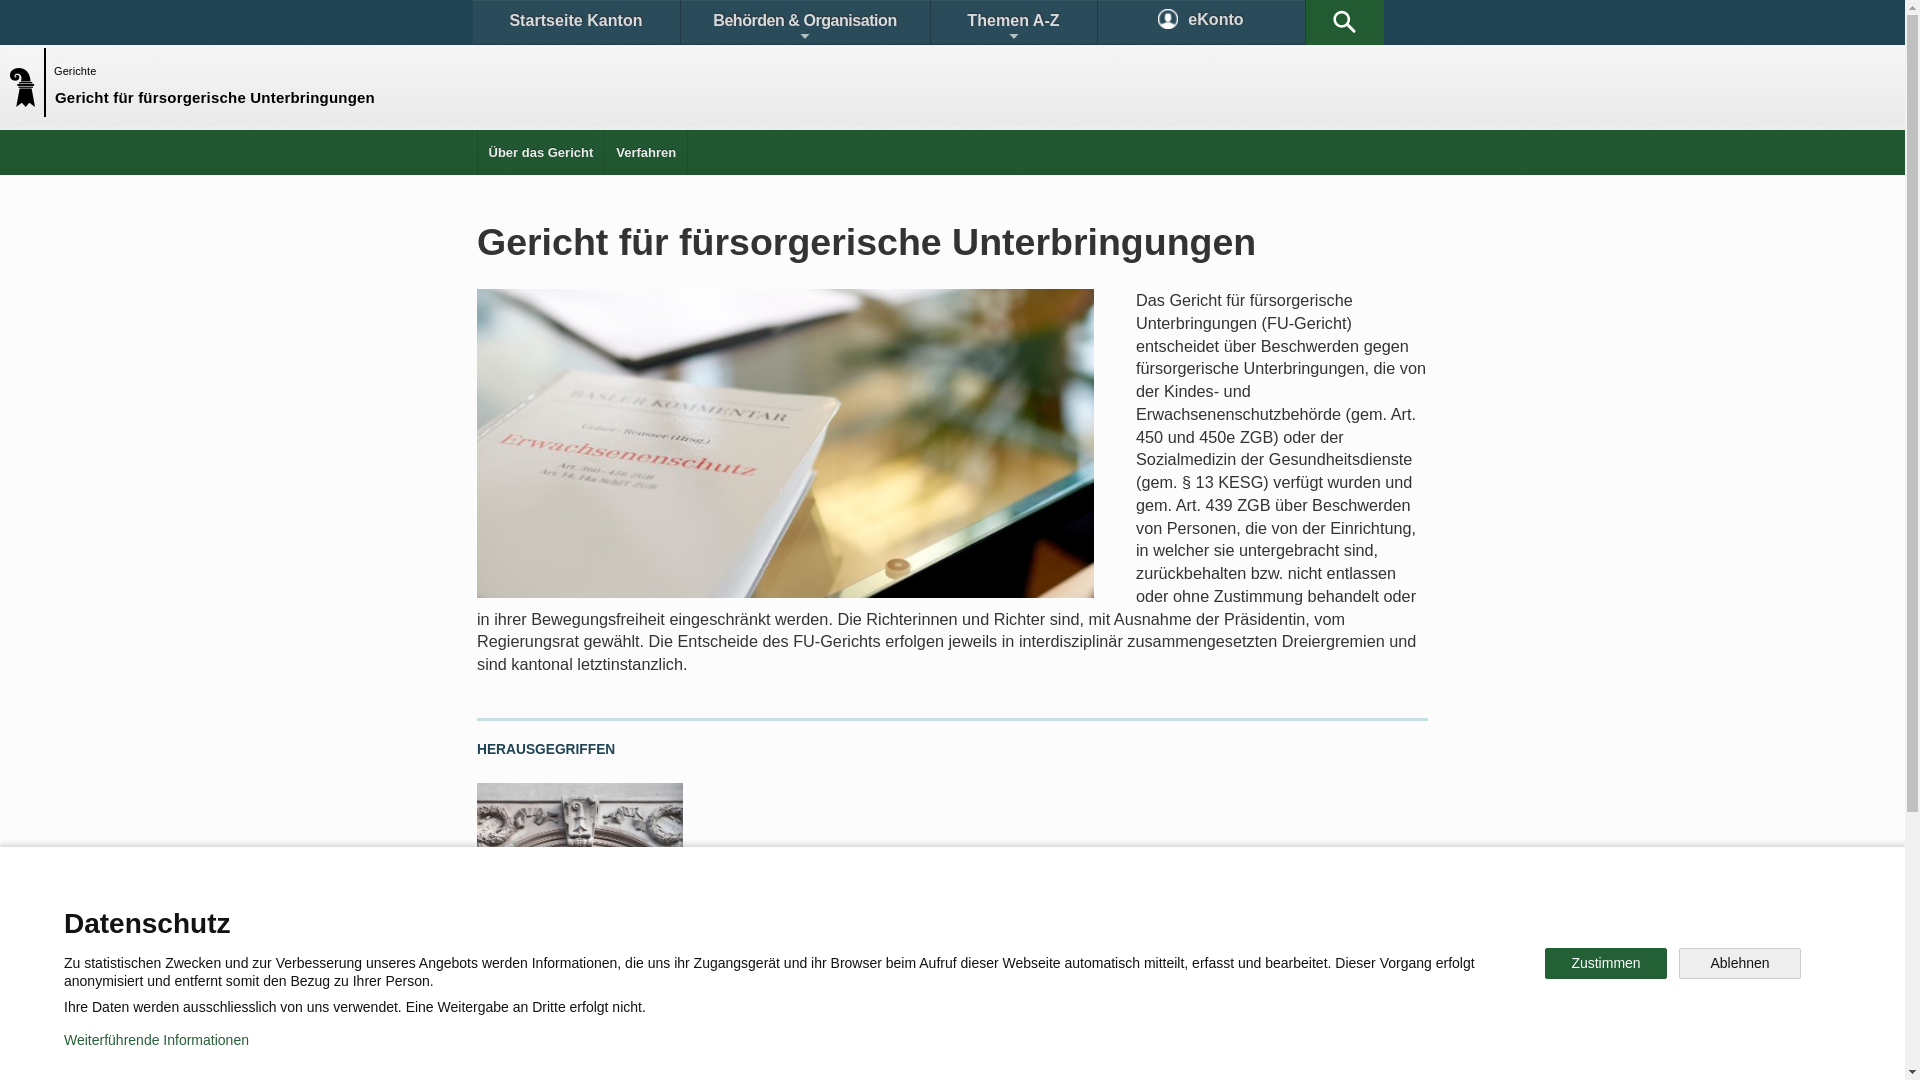 The image size is (1920, 1080). Describe the element at coordinates (722, 984) in the screenshot. I see `Facebook` at that location.